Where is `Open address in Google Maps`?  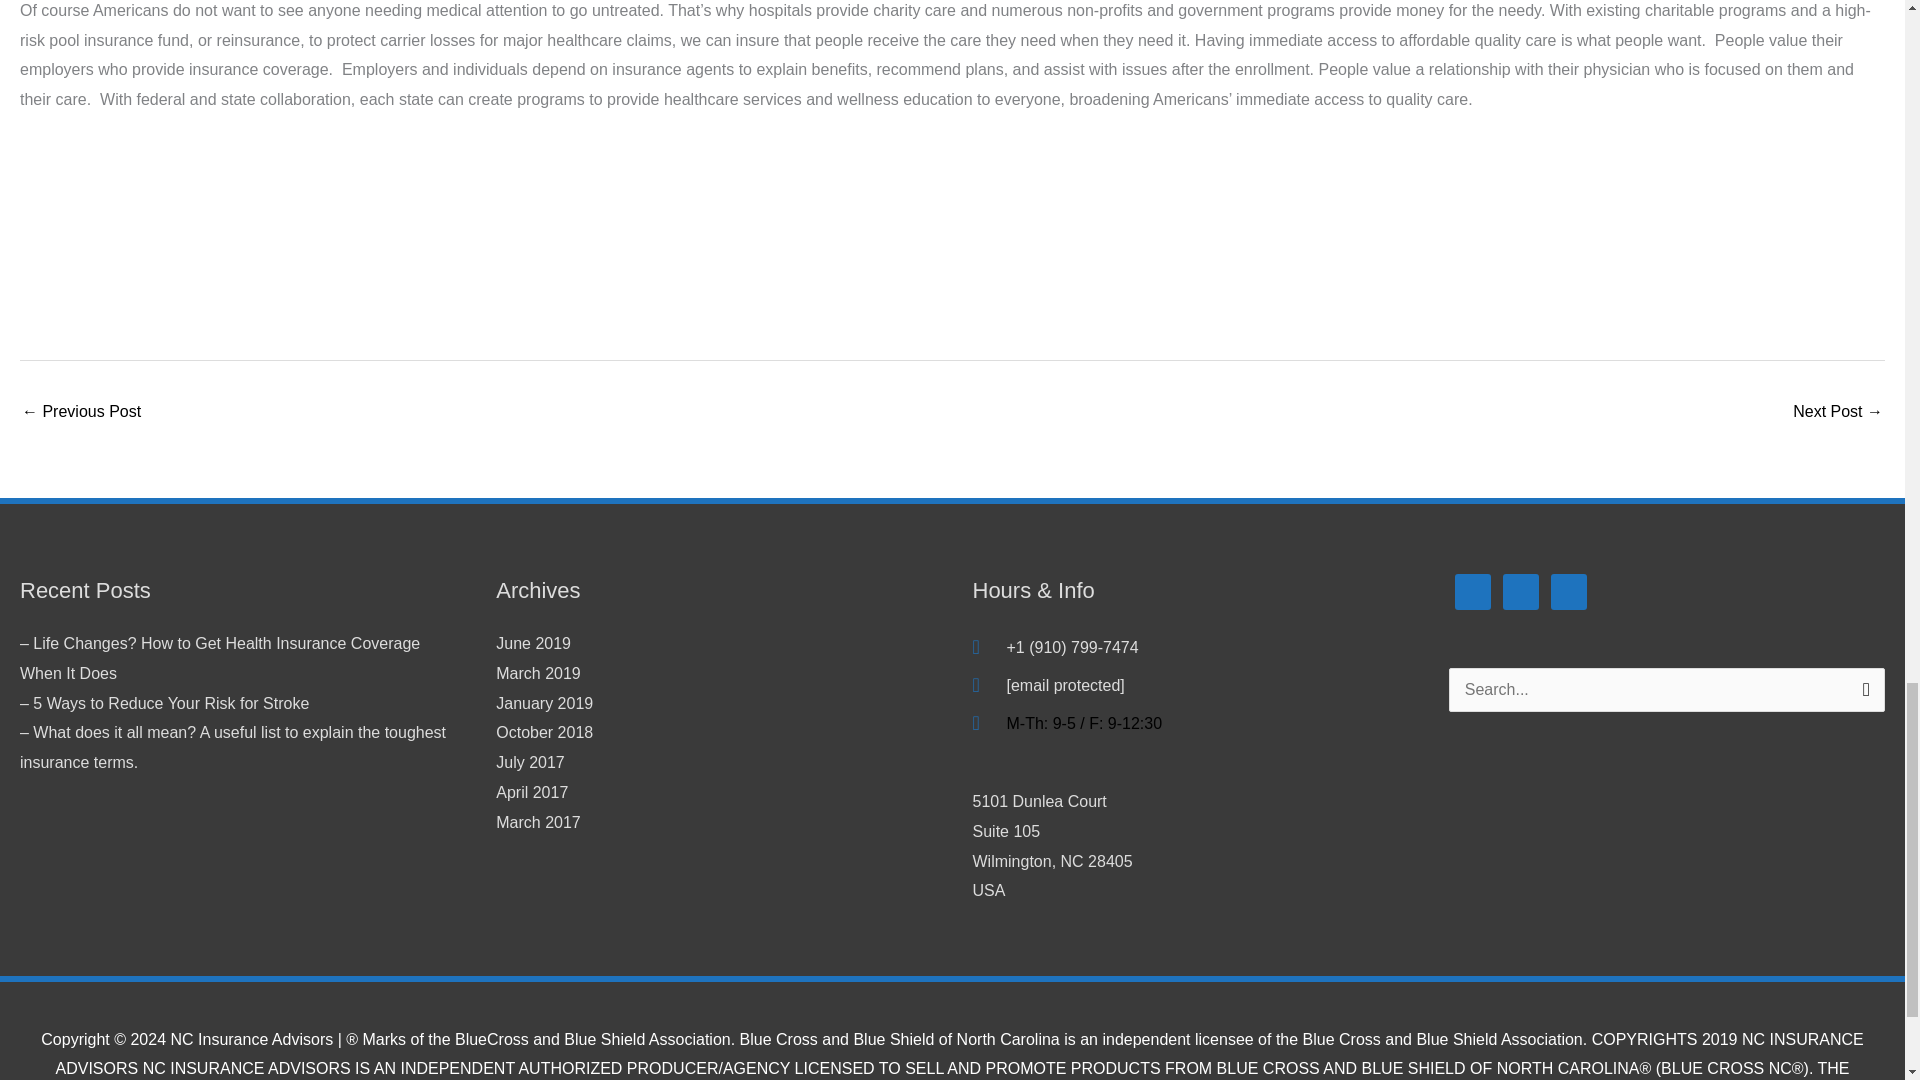 Open address in Google Maps is located at coordinates (1189, 846).